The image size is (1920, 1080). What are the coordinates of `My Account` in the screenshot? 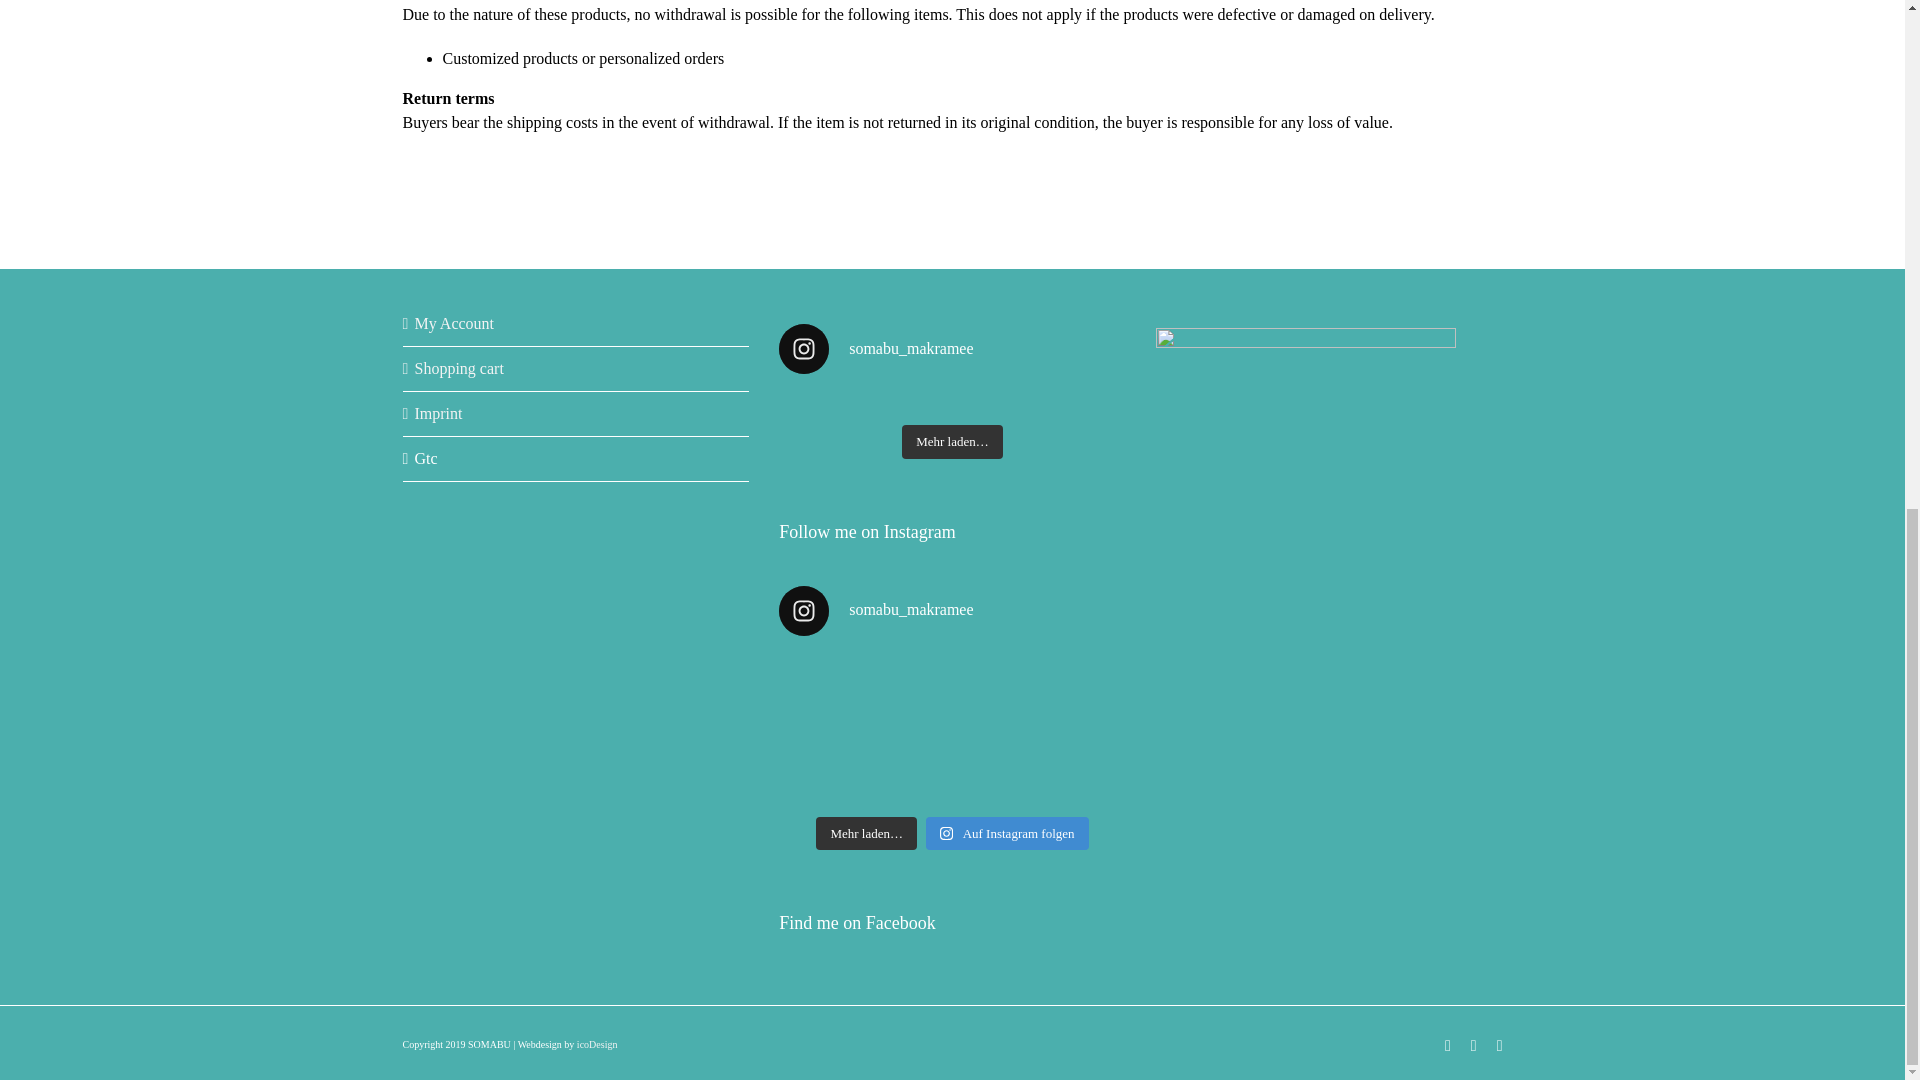 It's located at (576, 324).